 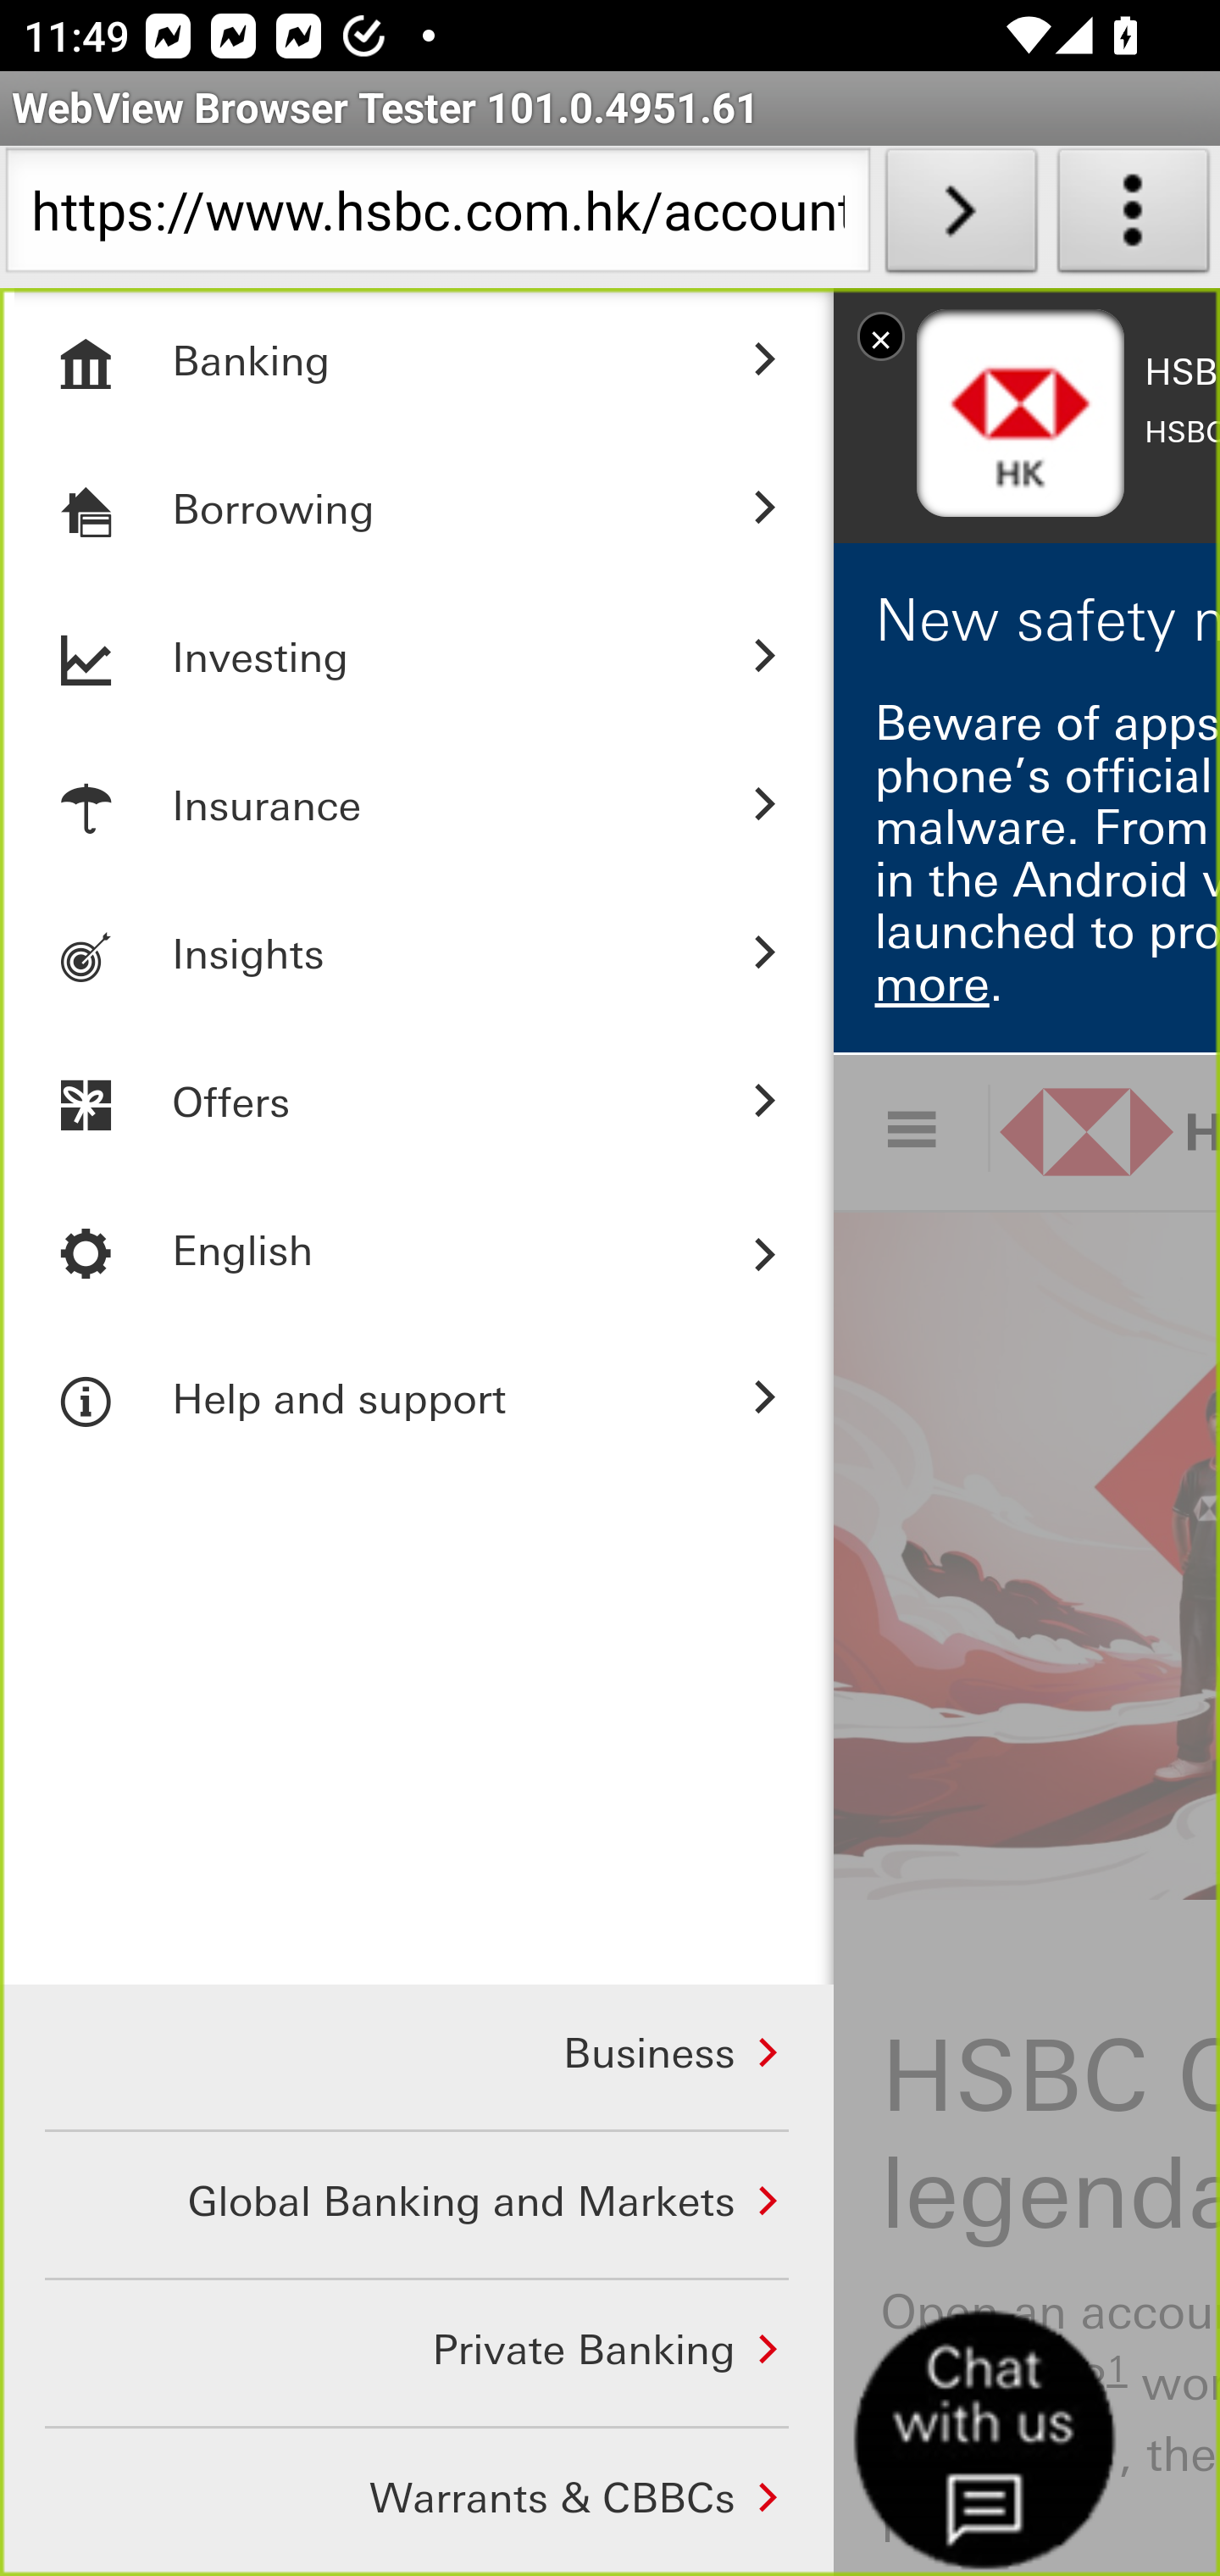 I want to click on Private Banking , so click(x=418, y=2357).